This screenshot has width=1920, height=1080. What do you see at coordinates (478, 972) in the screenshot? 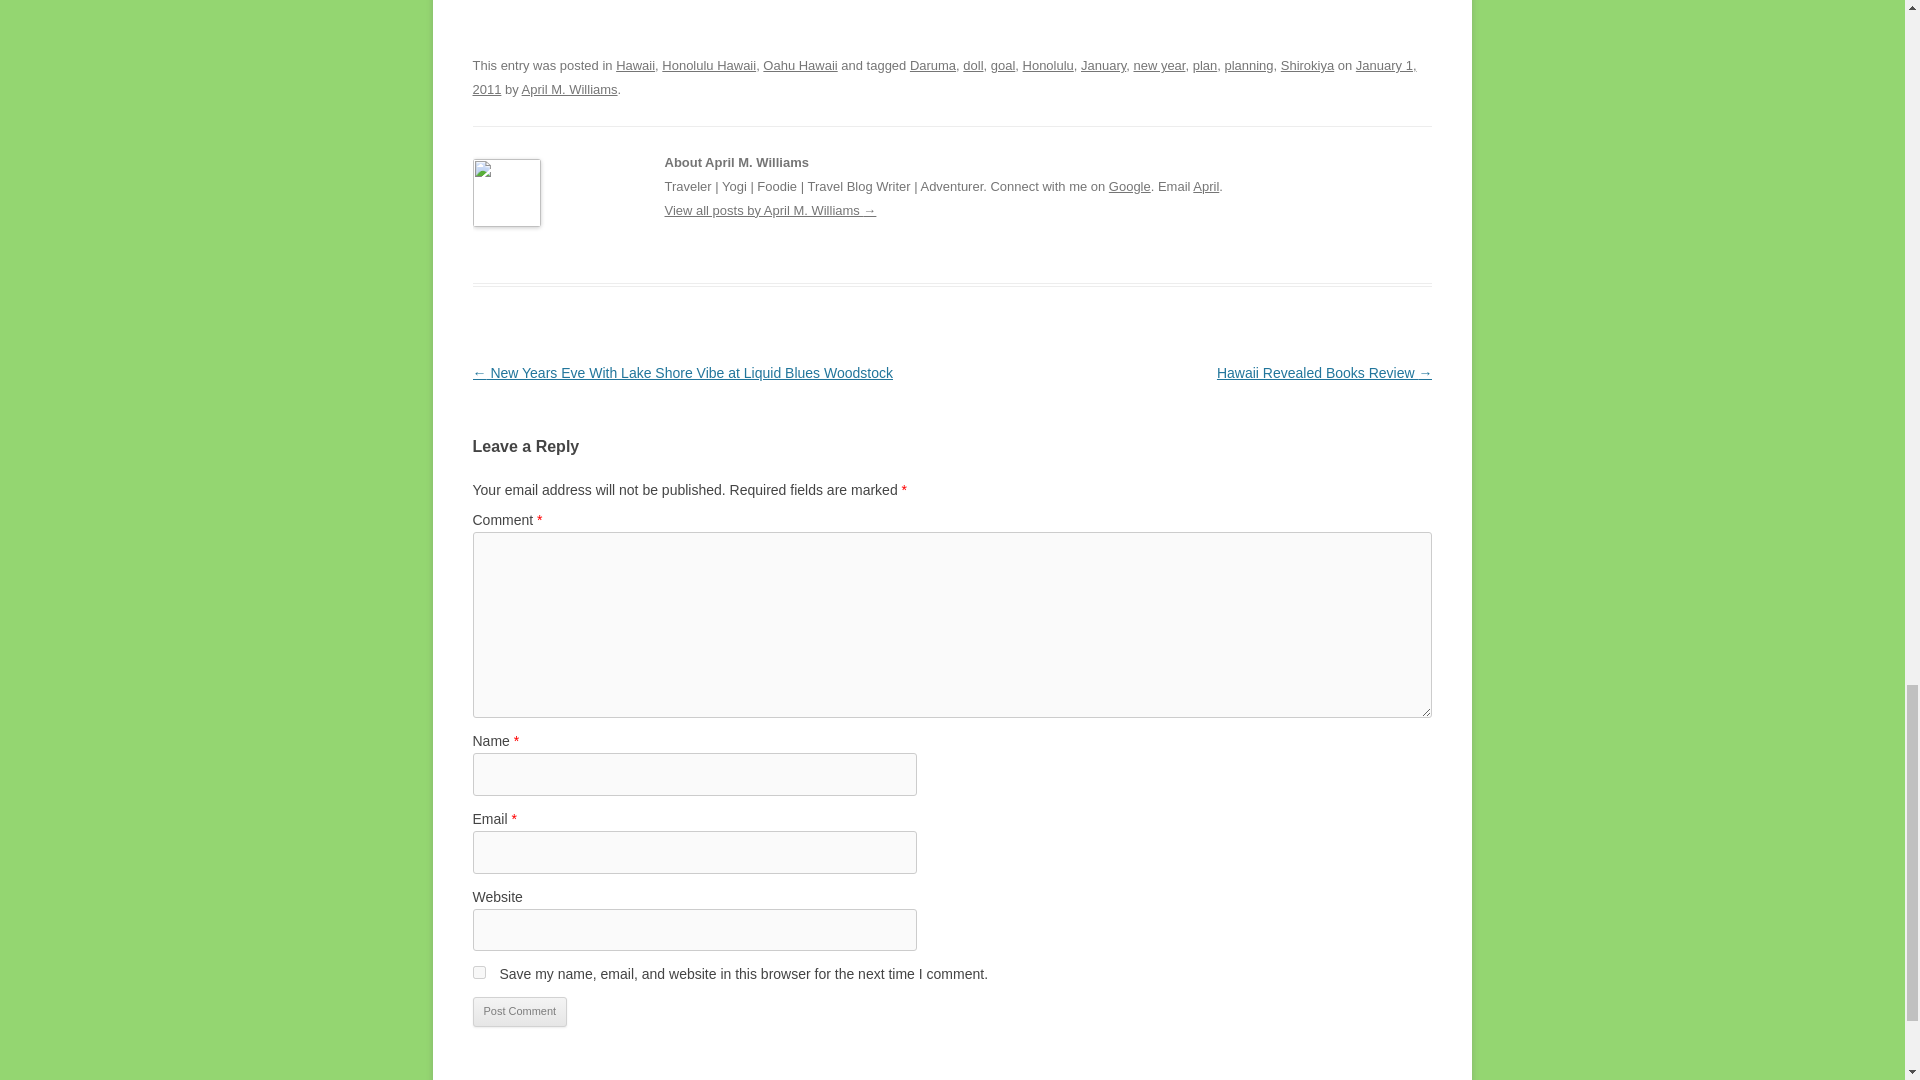
I see `yes` at bounding box center [478, 972].